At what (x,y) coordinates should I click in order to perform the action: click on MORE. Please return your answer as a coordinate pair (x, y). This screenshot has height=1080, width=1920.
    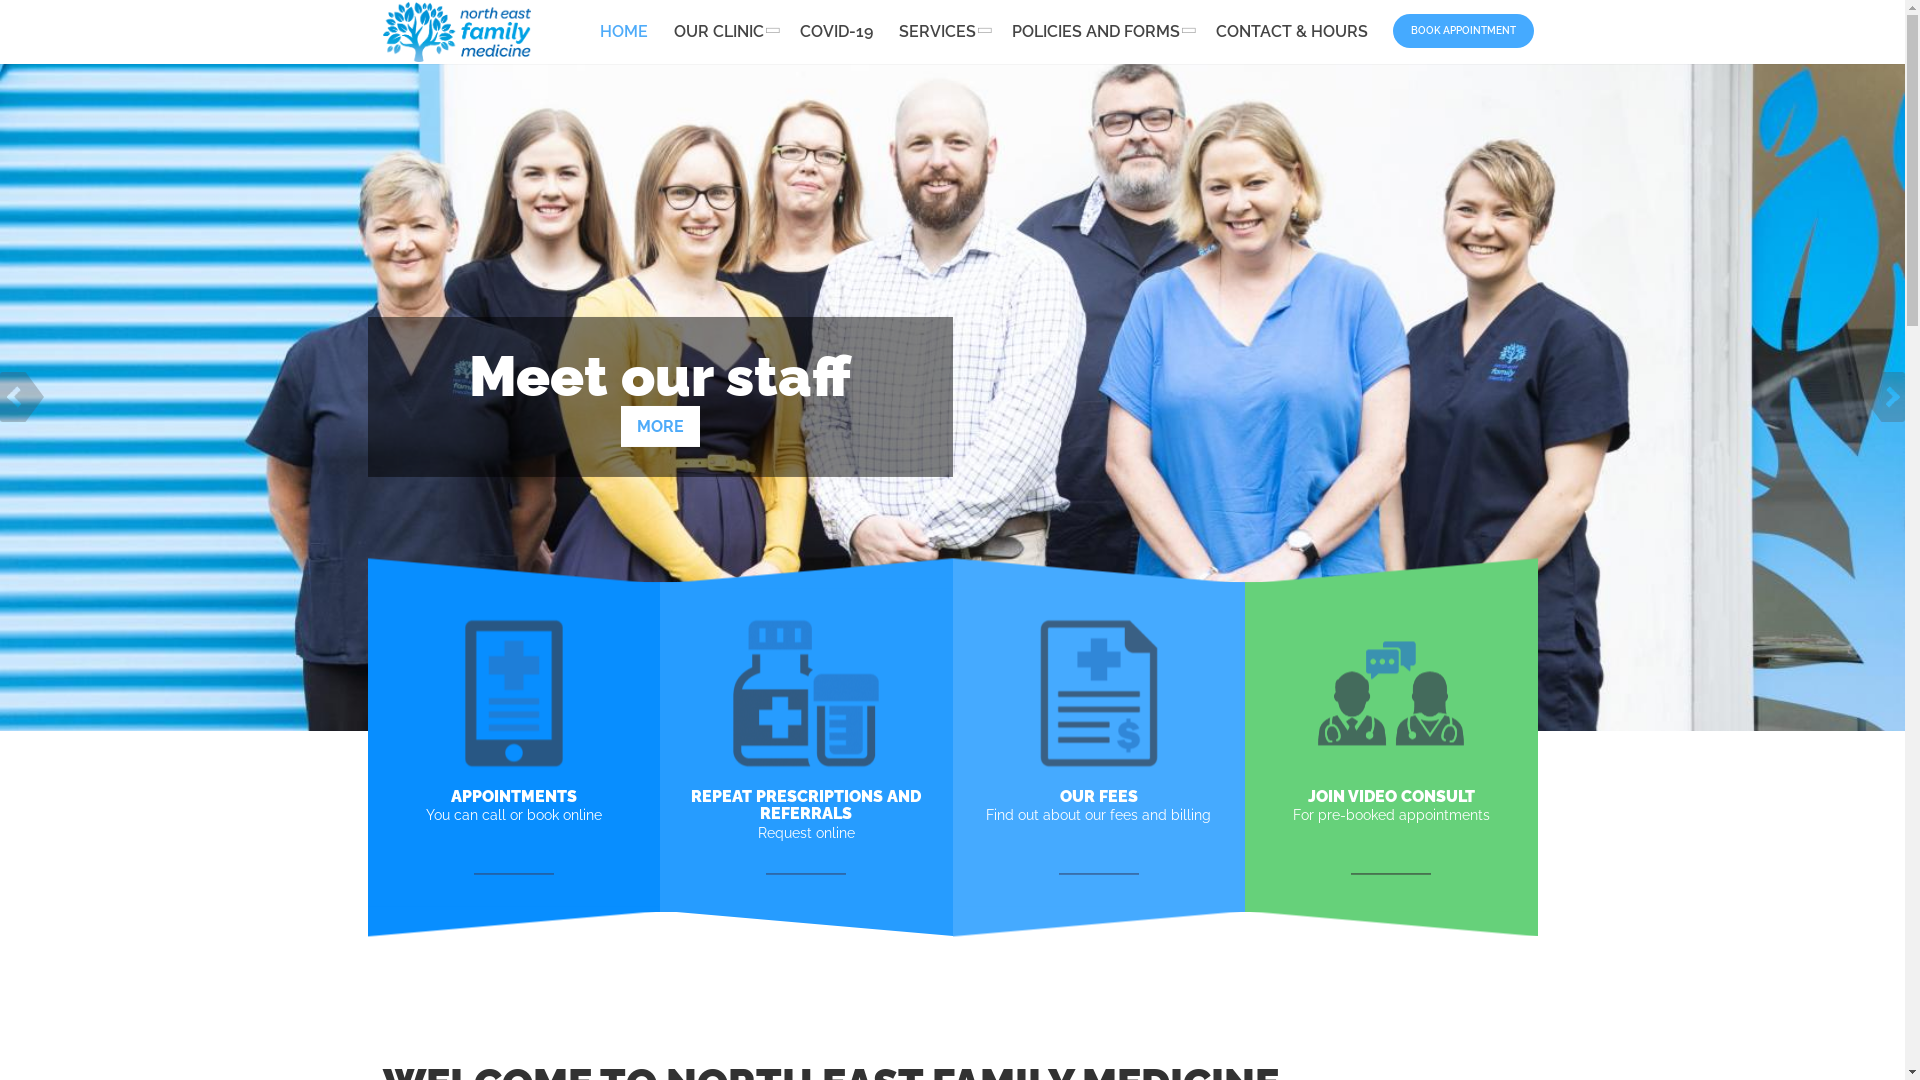
    Looking at the image, I should click on (660, 426).